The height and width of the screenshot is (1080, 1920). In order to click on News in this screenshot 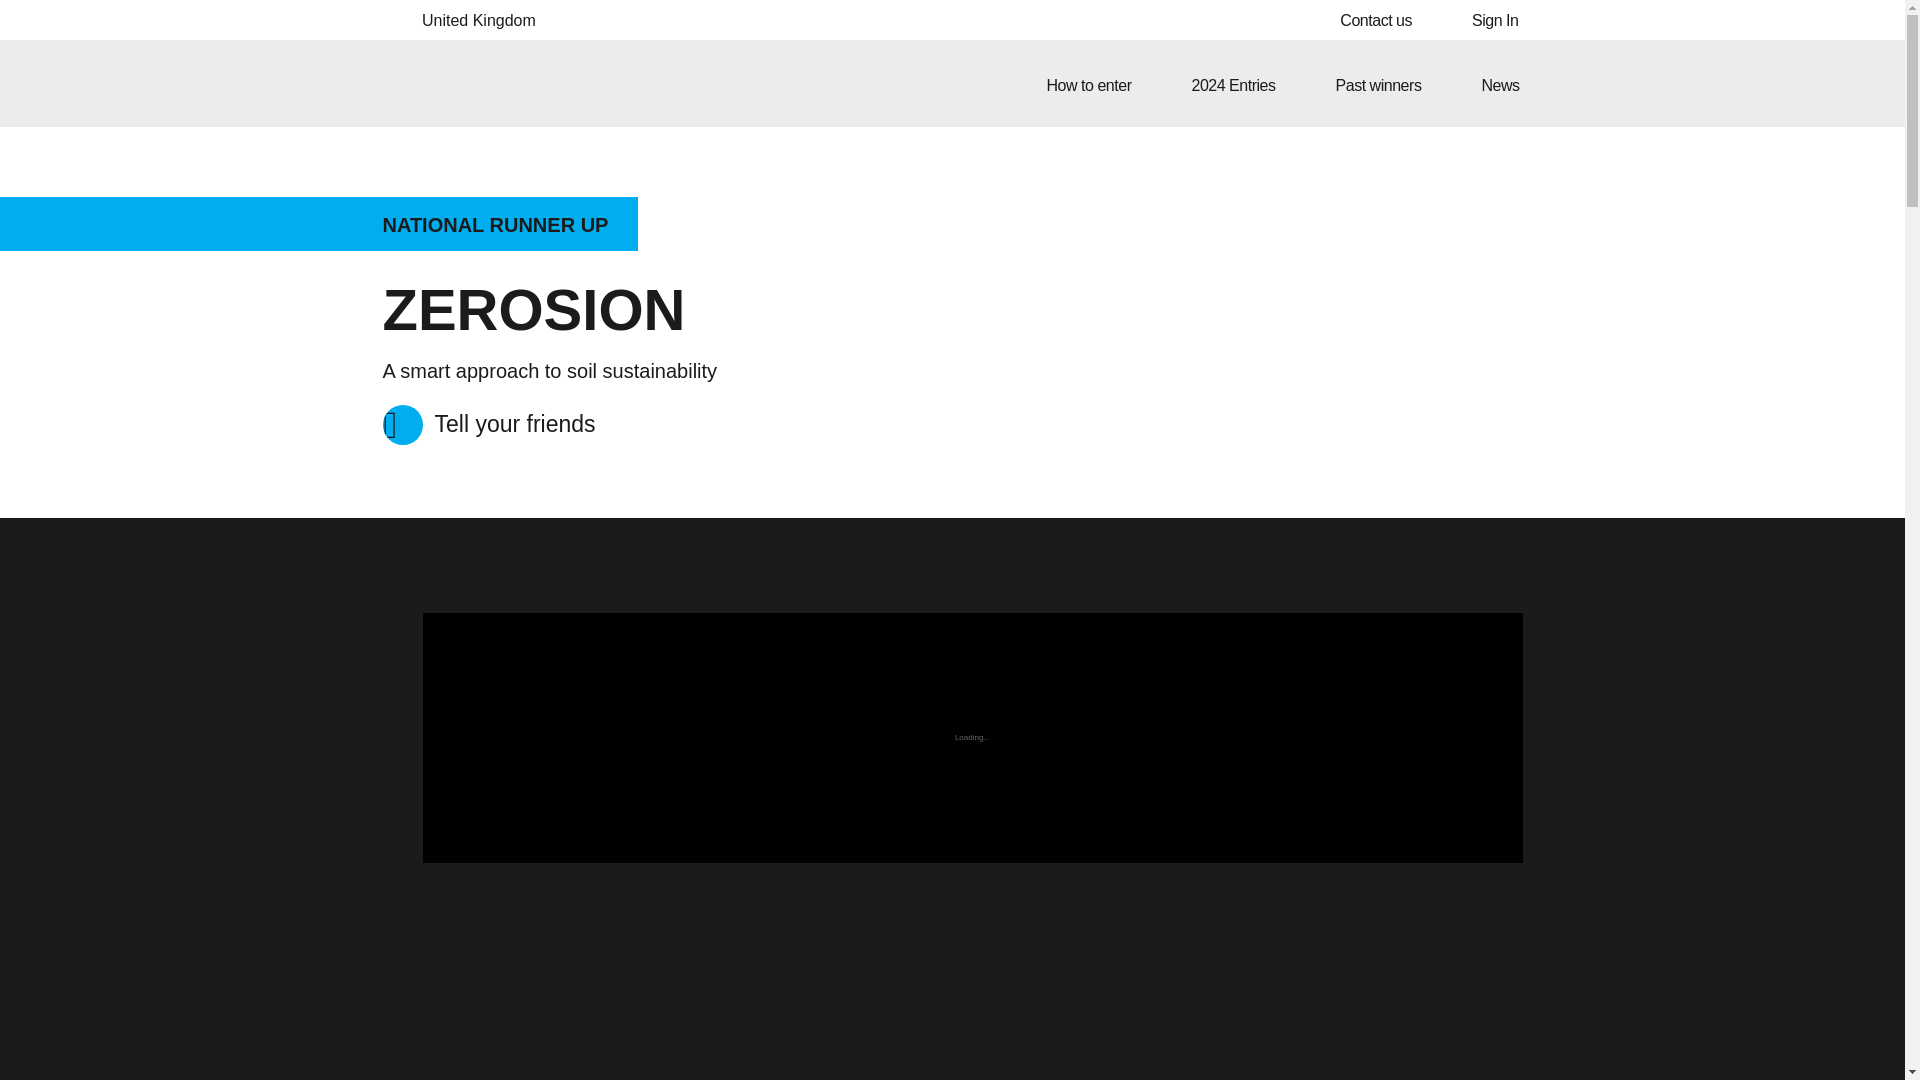, I will do `click(1500, 83)`.